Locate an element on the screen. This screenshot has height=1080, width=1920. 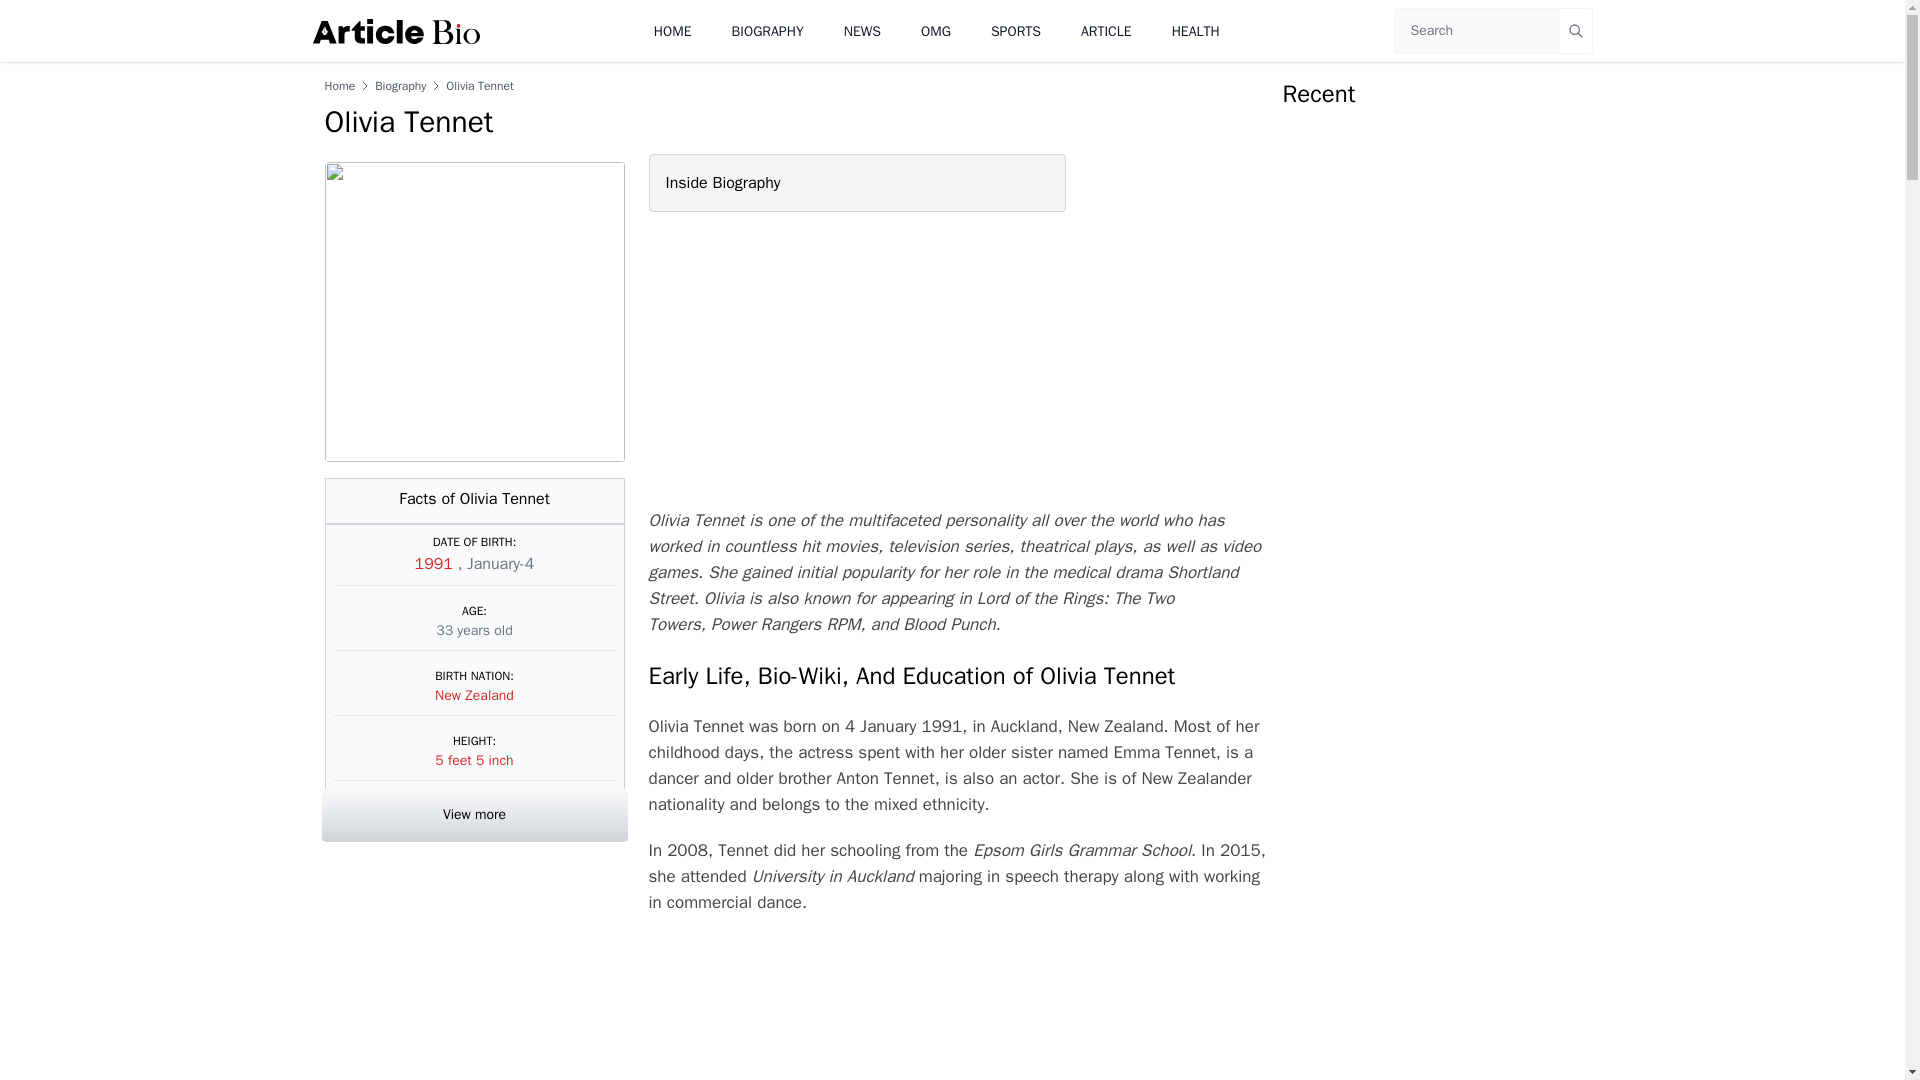
1991 is located at coordinates (436, 564).